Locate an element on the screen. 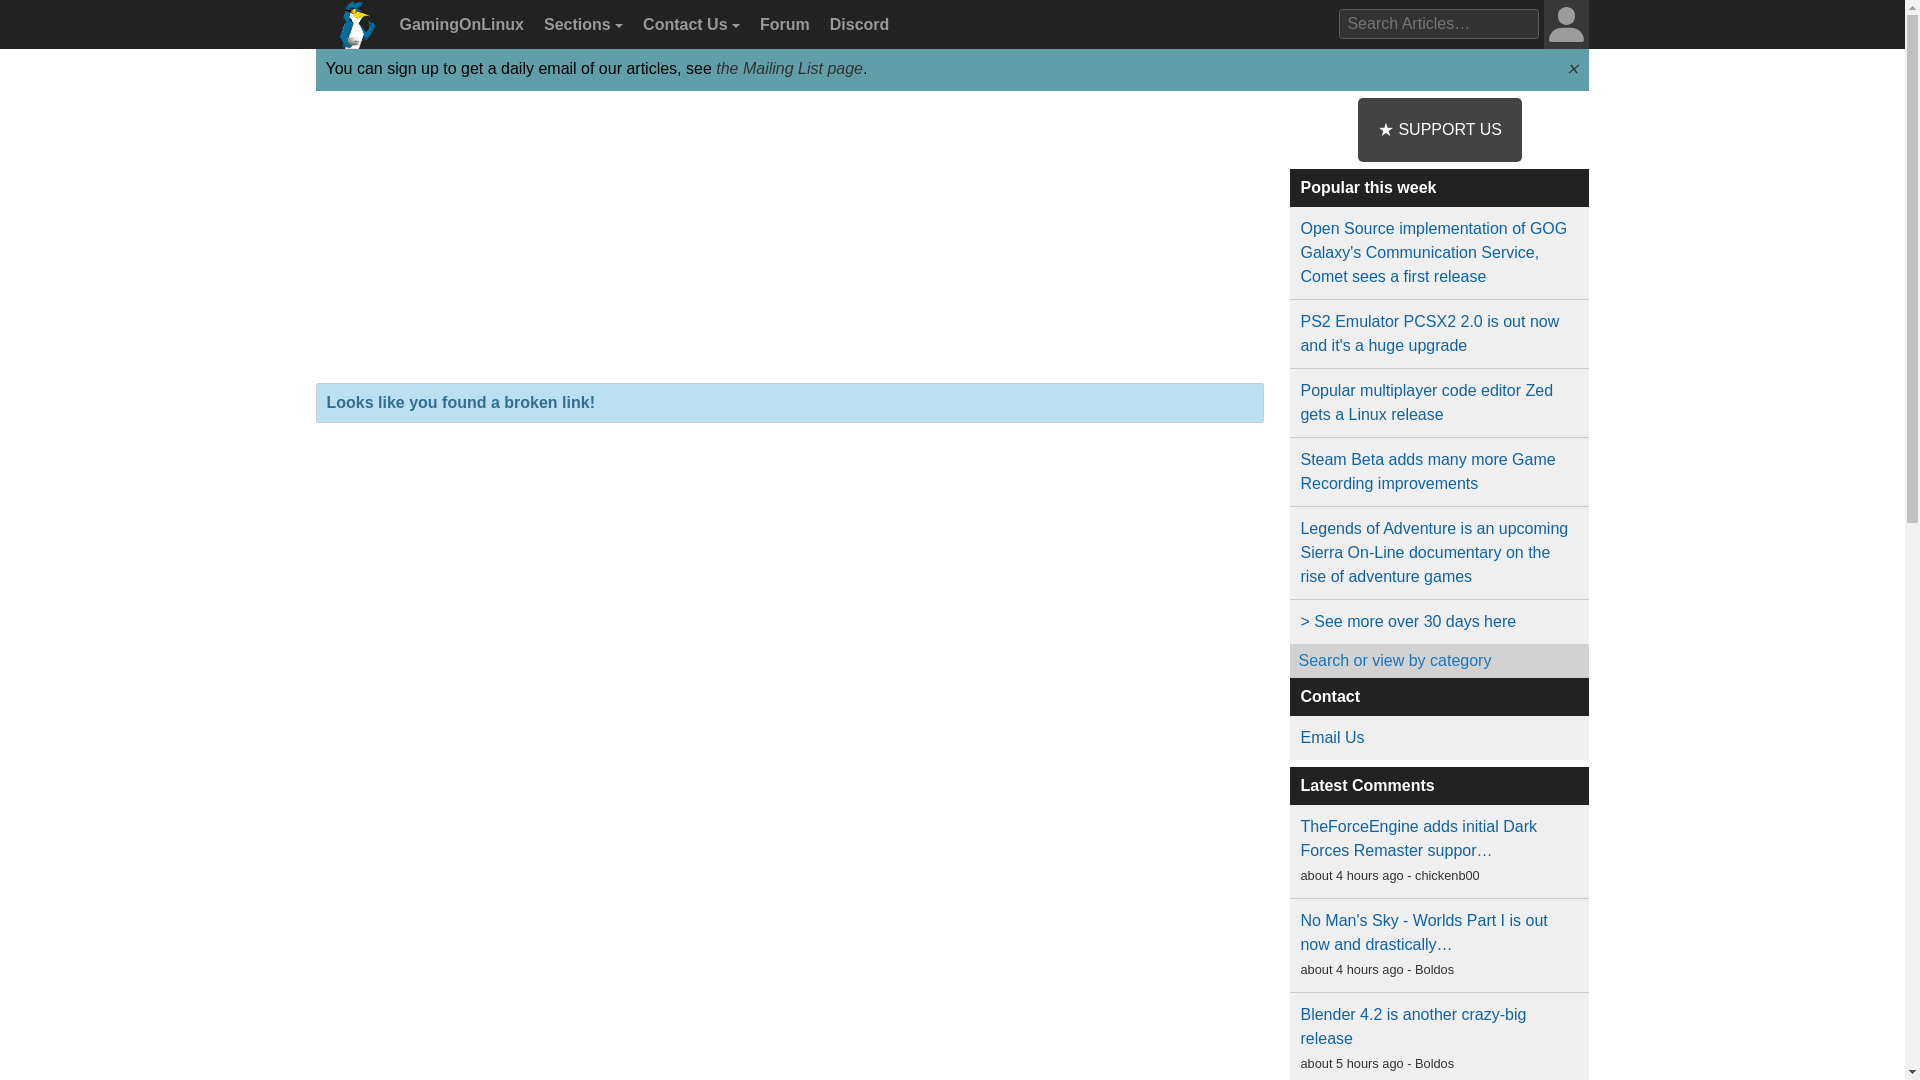 The image size is (1920, 1080). GamingOnLinux Home is located at coordinates (352, 31).